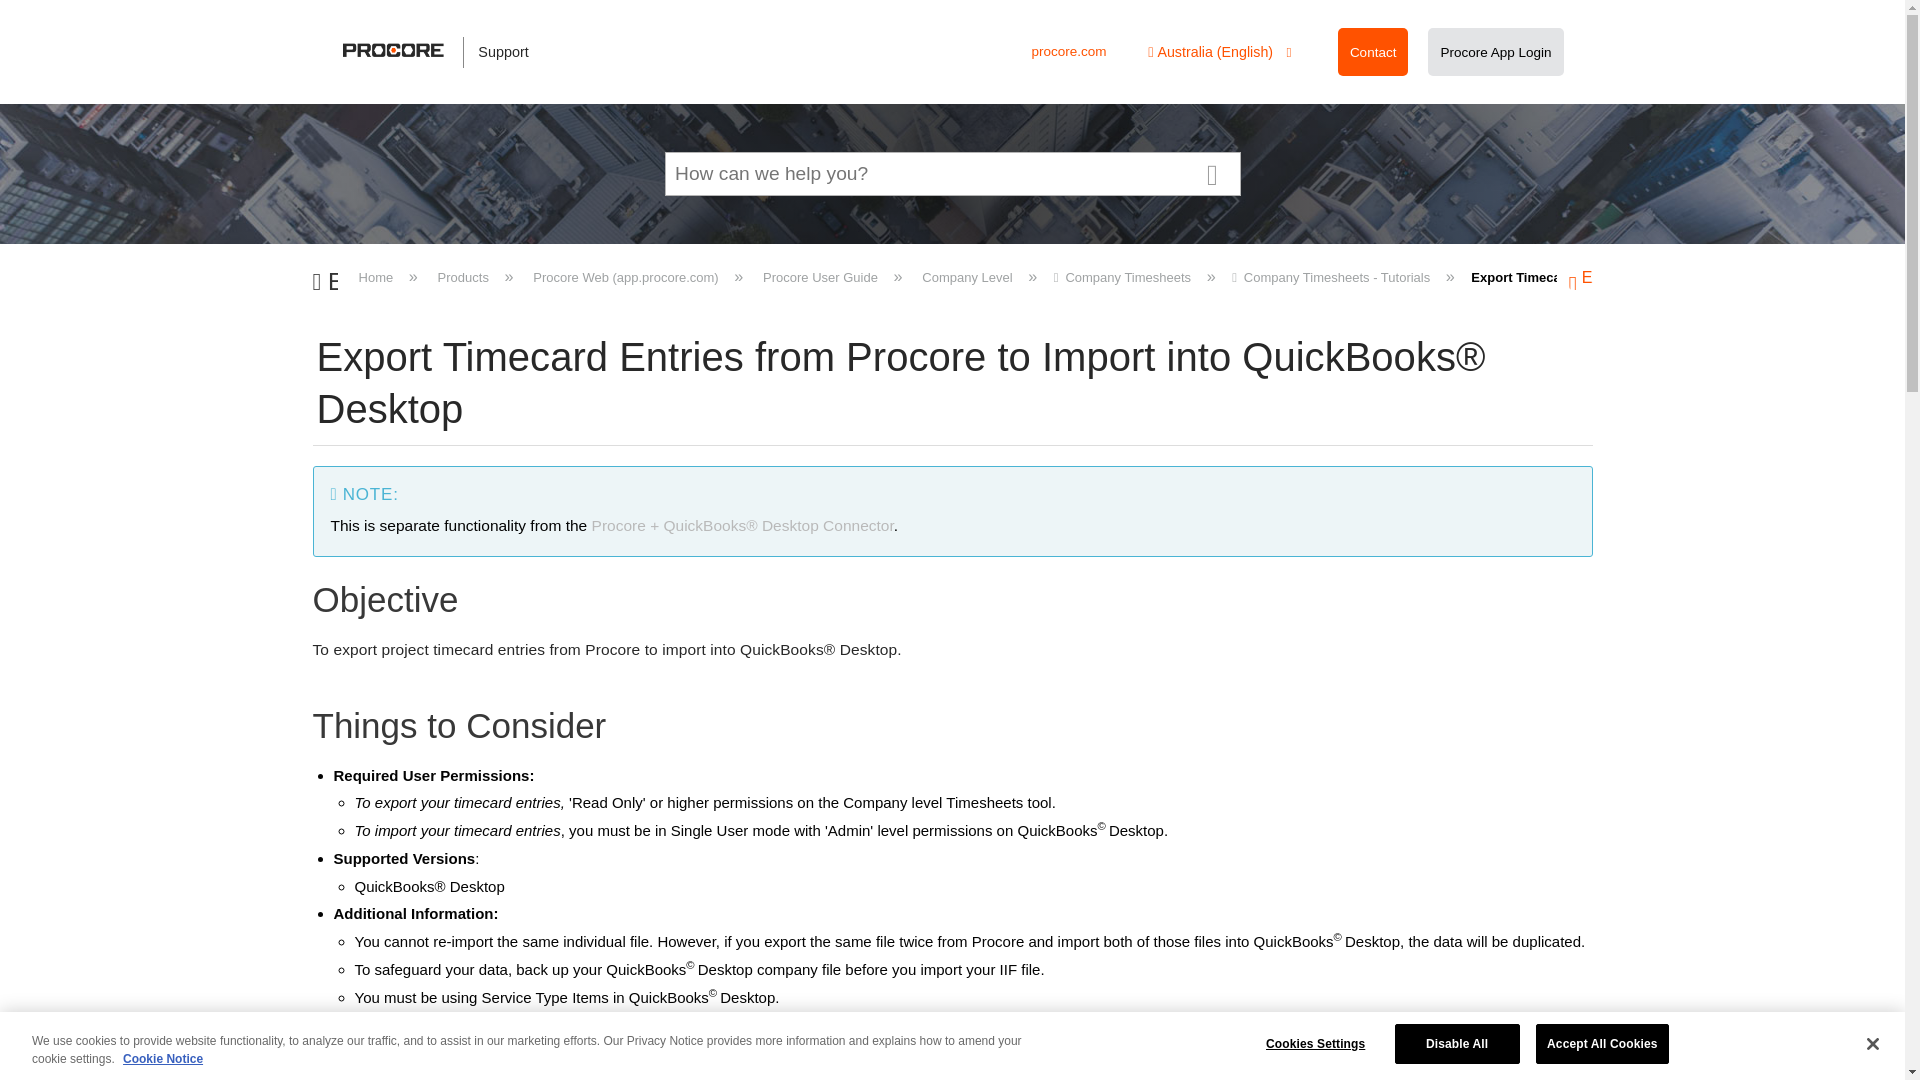 The width and height of the screenshot is (1920, 1080). What do you see at coordinates (1333, 278) in the screenshot?
I see `Company Timesheets - Tutorials` at bounding box center [1333, 278].